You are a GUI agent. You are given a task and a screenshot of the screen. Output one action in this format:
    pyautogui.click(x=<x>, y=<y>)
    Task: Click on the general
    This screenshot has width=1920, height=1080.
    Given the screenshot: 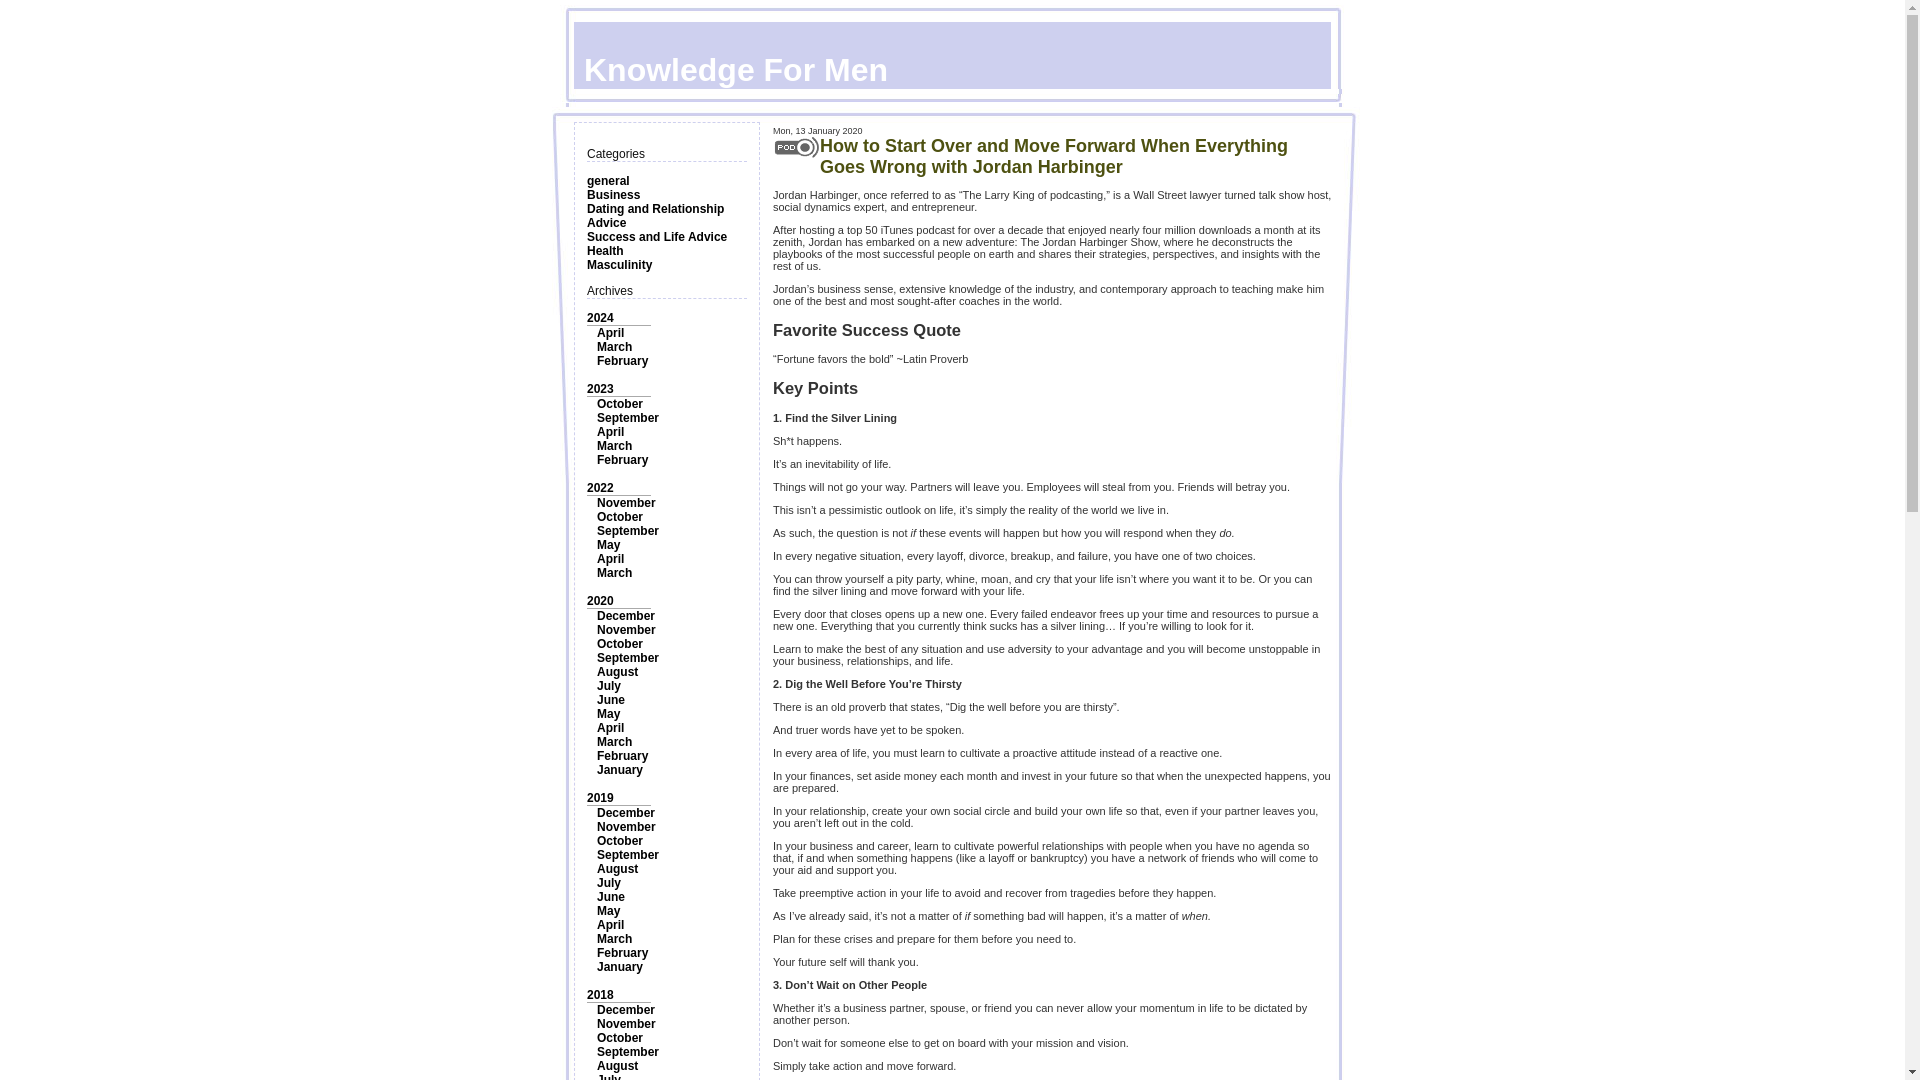 What is the action you would take?
    pyautogui.click(x=608, y=180)
    